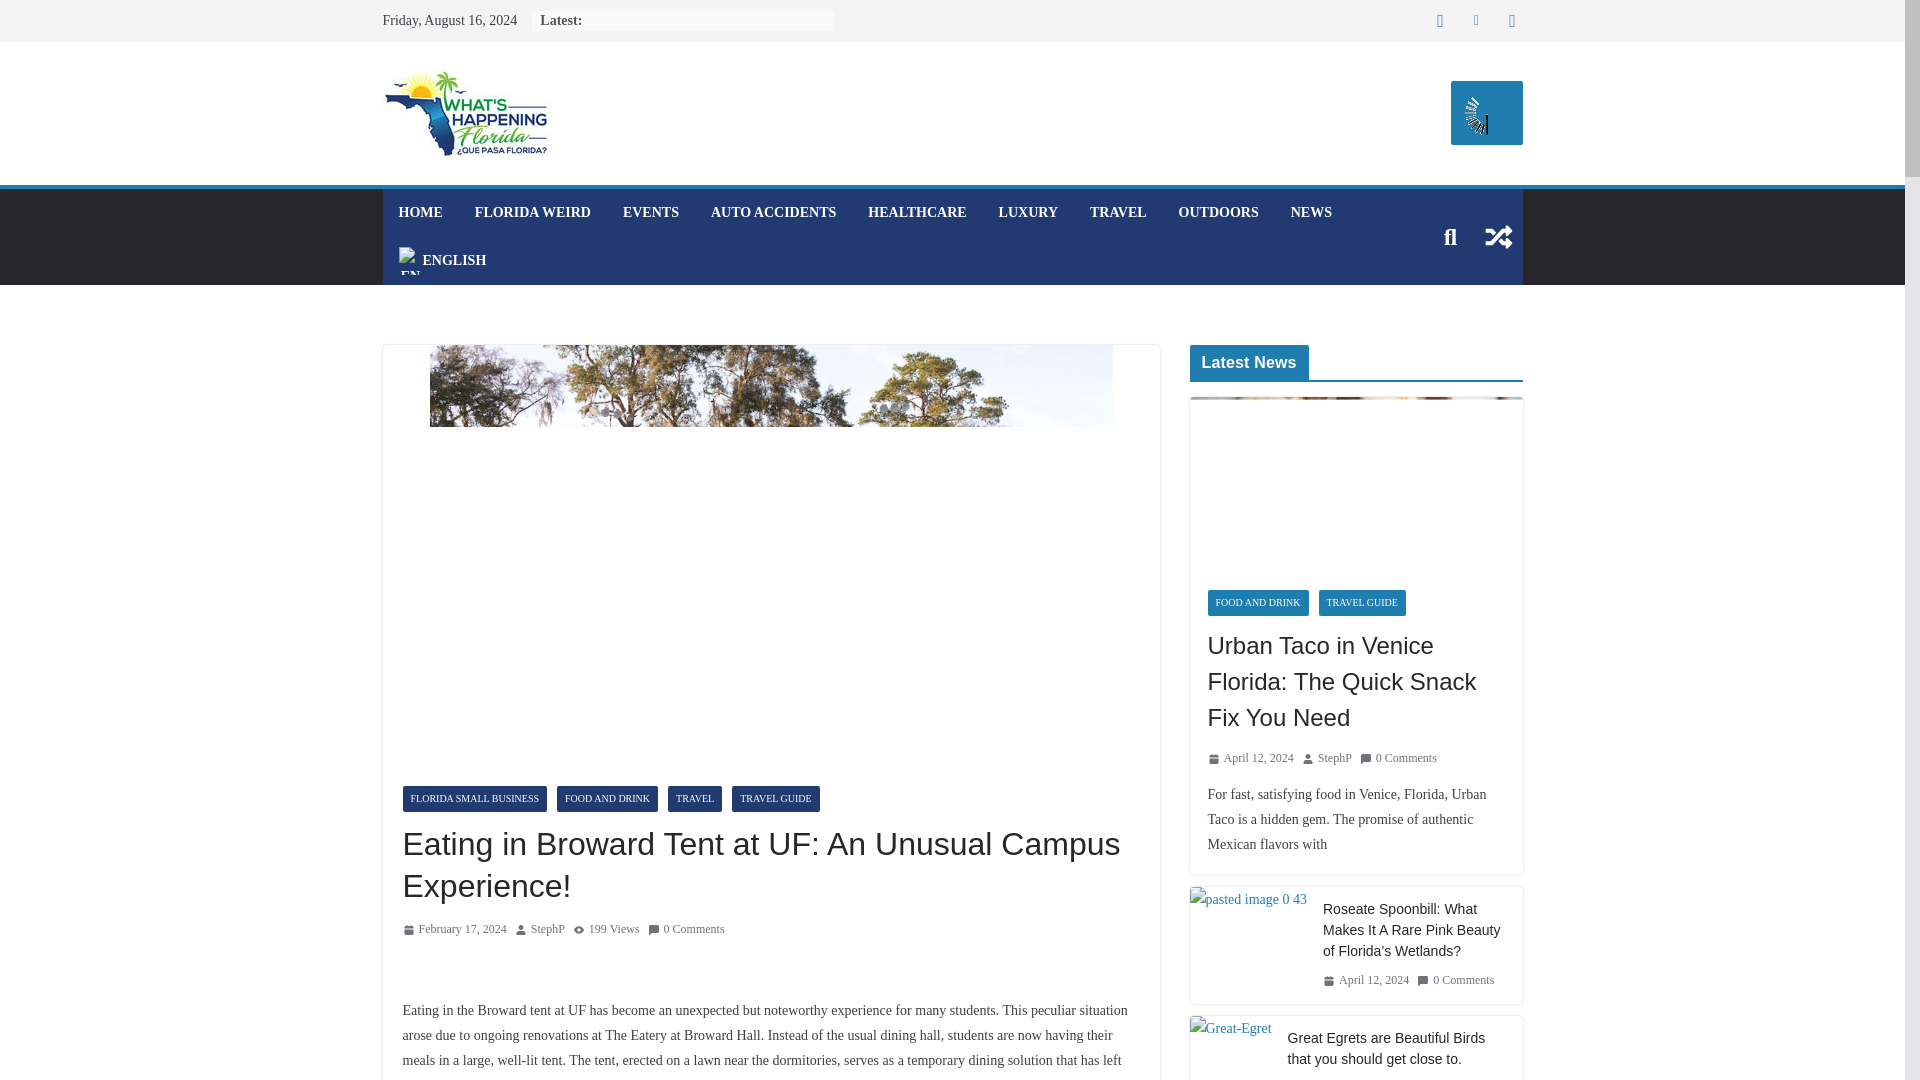  What do you see at coordinates (1356, 484) in the screenshot?
I see `Urban Taco in Venice Florida: The Quick Snack Fix You Need` at bounding box center [1356, 484].